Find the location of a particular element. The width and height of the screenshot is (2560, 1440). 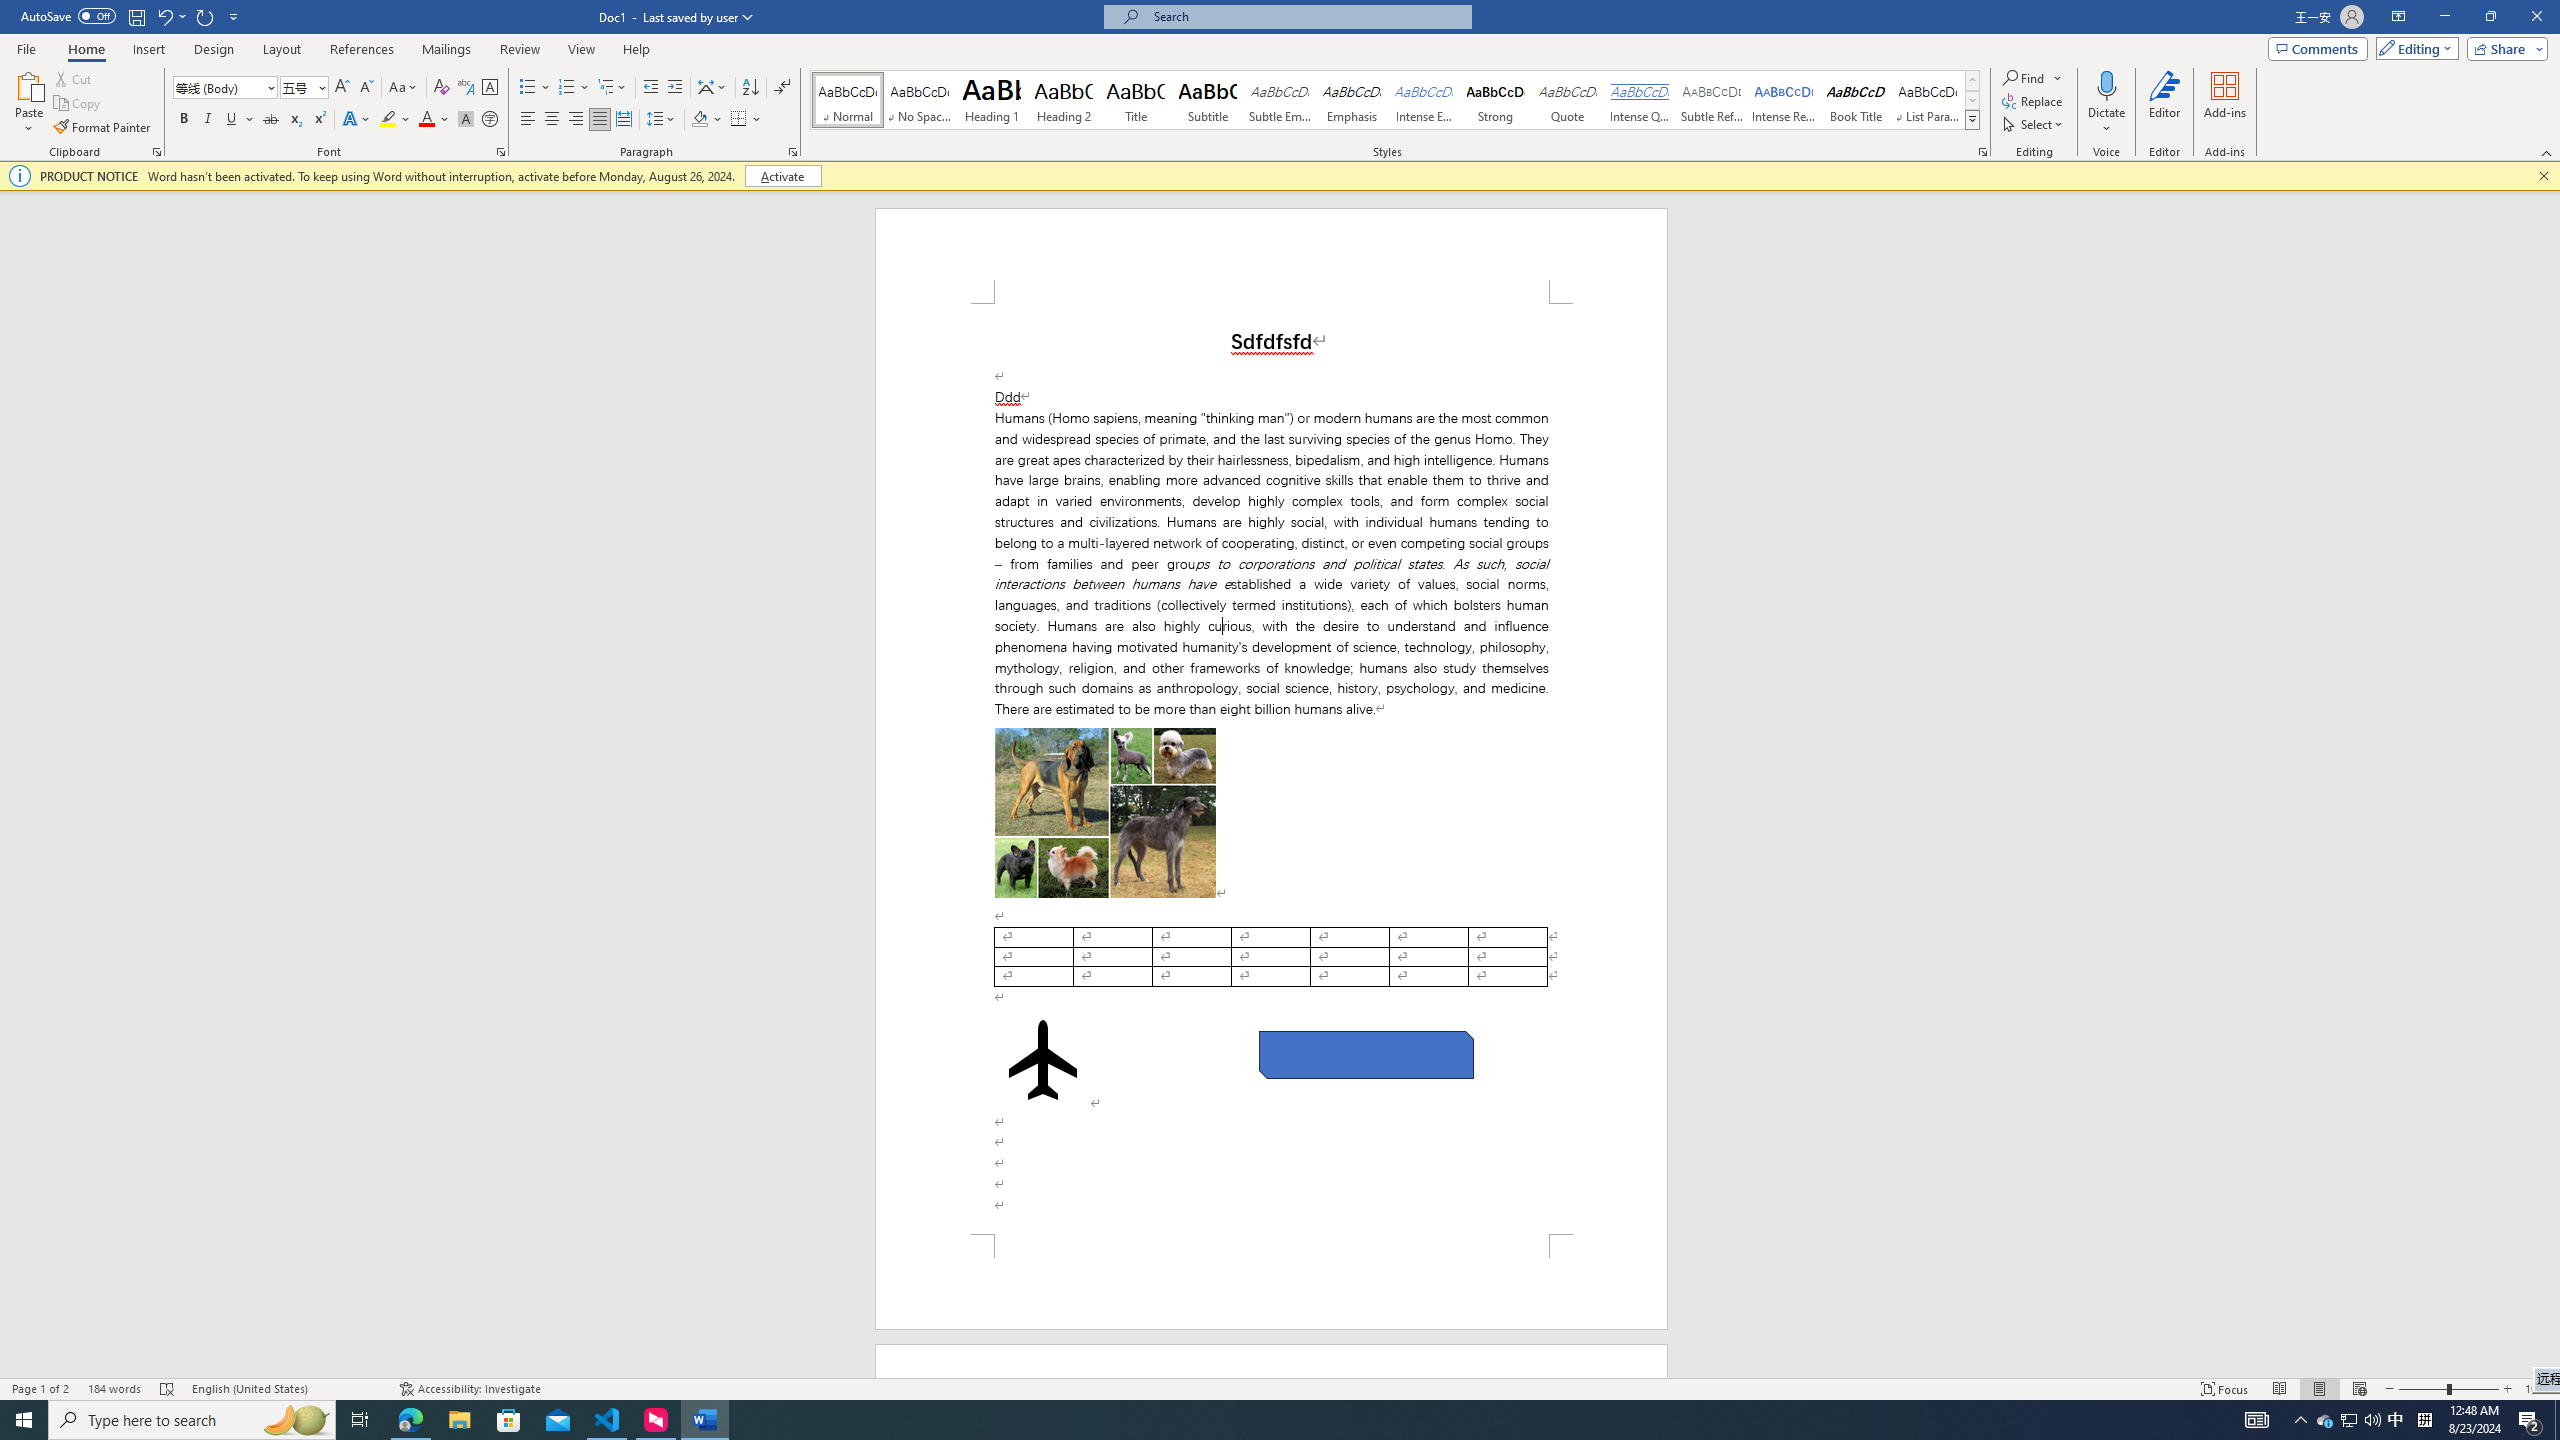

Rectangle: Diagonal Corners Snipped 2 is located at coordinates (1366, 1054).